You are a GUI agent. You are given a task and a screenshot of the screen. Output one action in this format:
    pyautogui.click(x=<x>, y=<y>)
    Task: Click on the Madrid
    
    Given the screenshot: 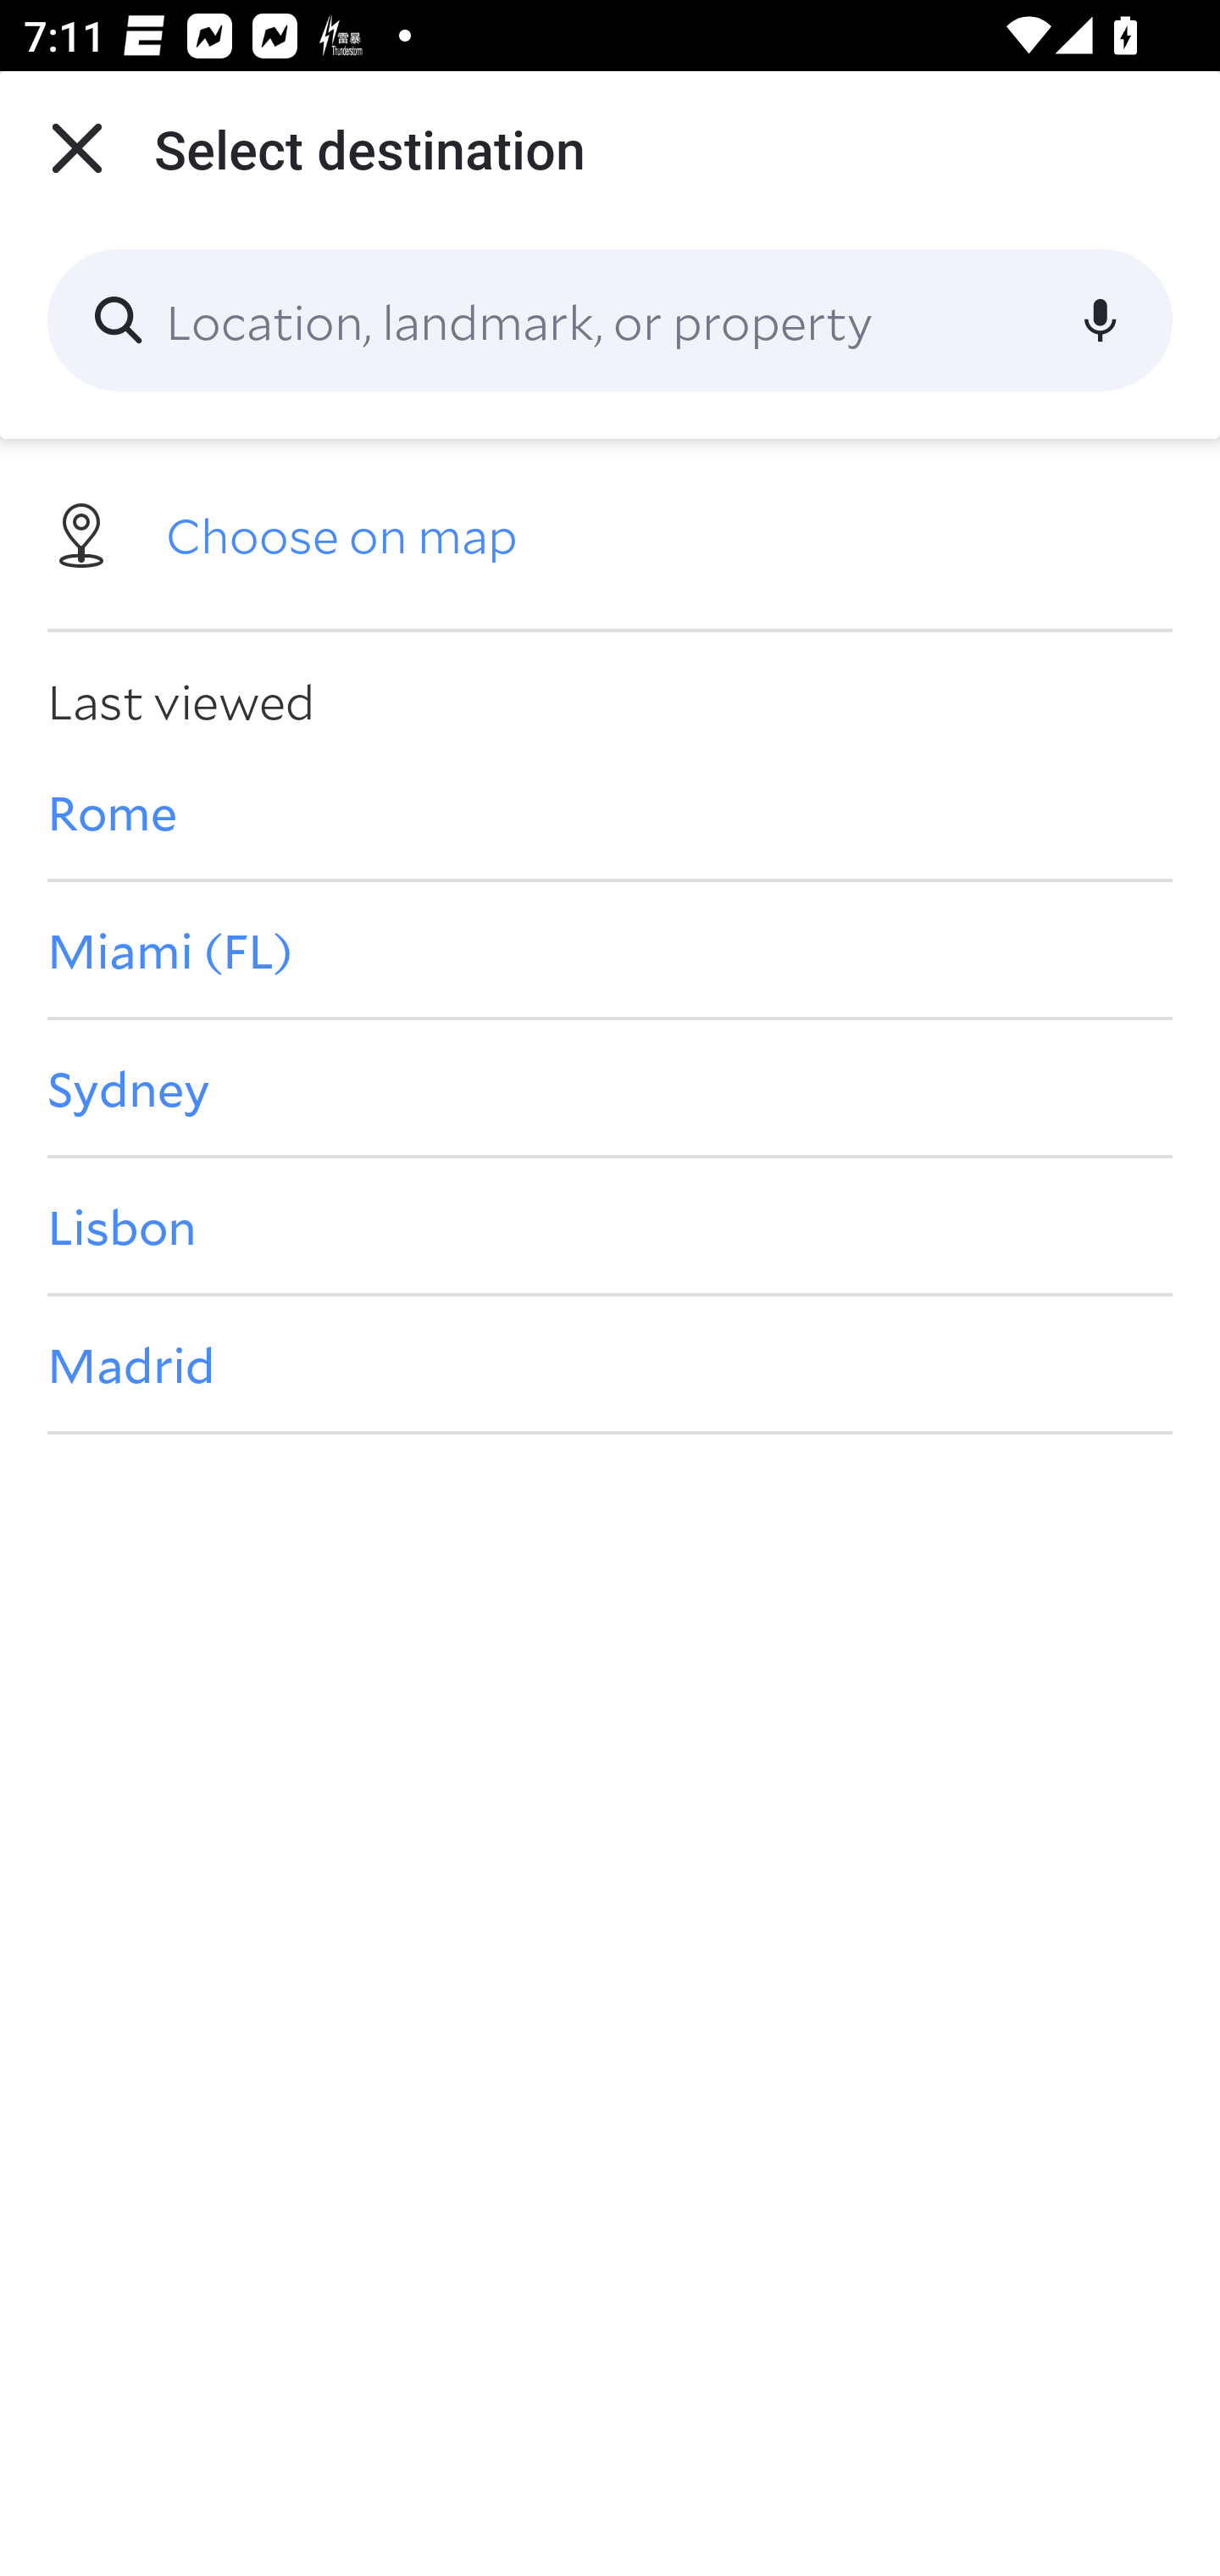 What is the action you would take?
    pyautogui.click(x=610, y=1364)
    